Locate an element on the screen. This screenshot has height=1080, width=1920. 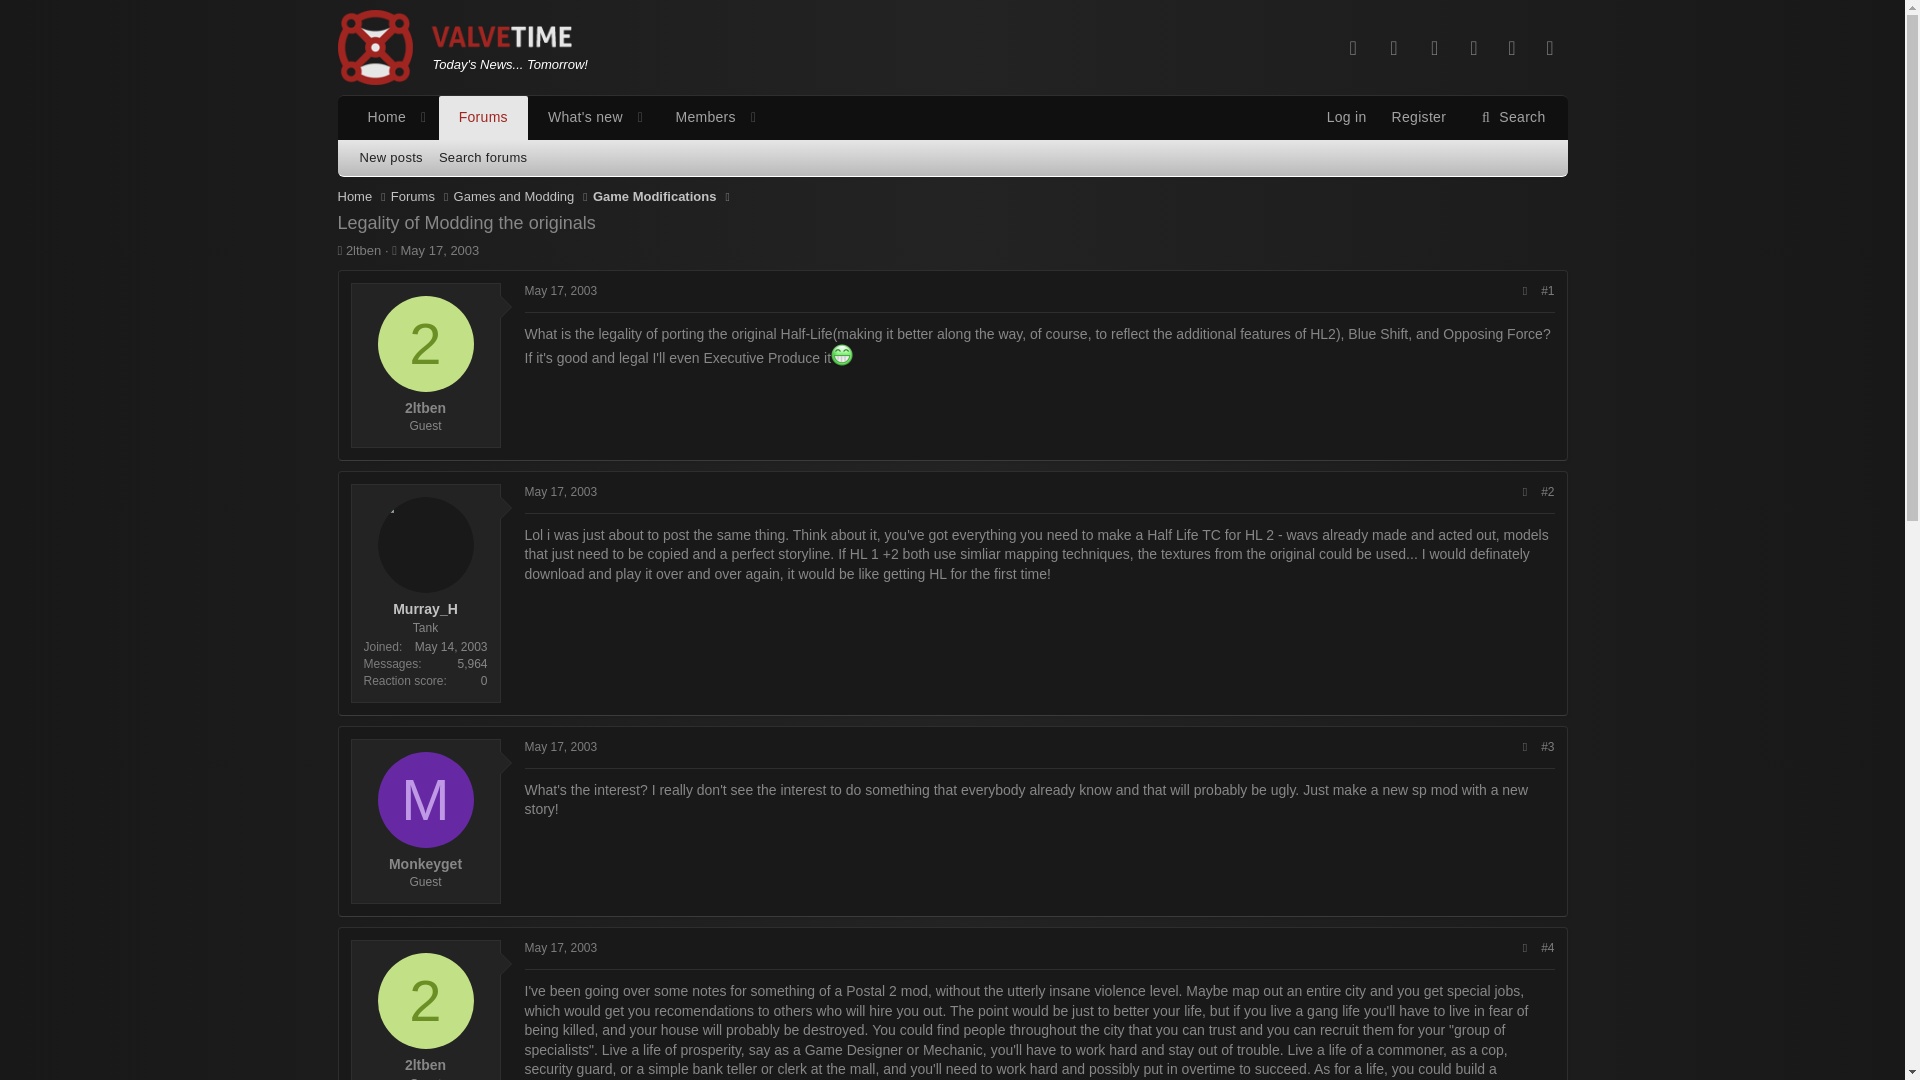
Big Grin    :D is located at coordinates (560, 947).